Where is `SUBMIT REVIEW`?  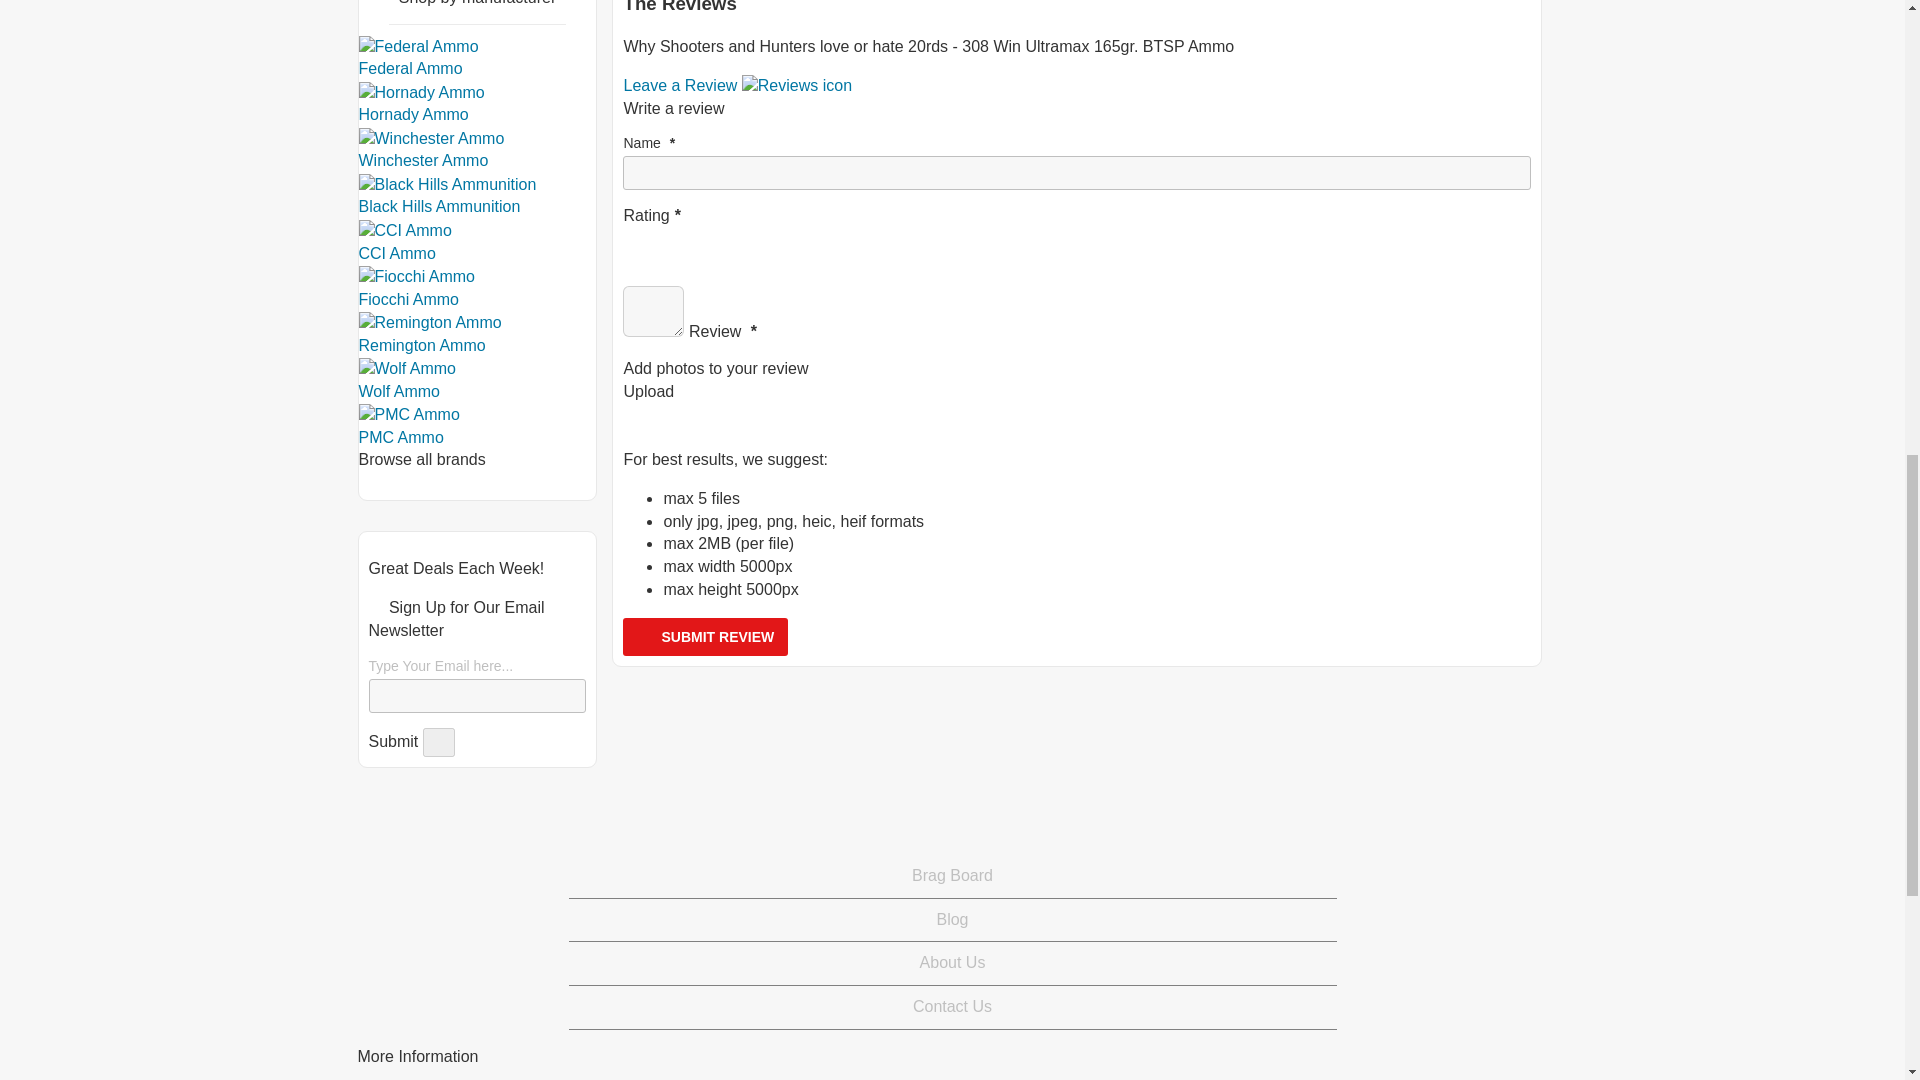
SUBMIT REVIEW is located at coordinates (704, 636).